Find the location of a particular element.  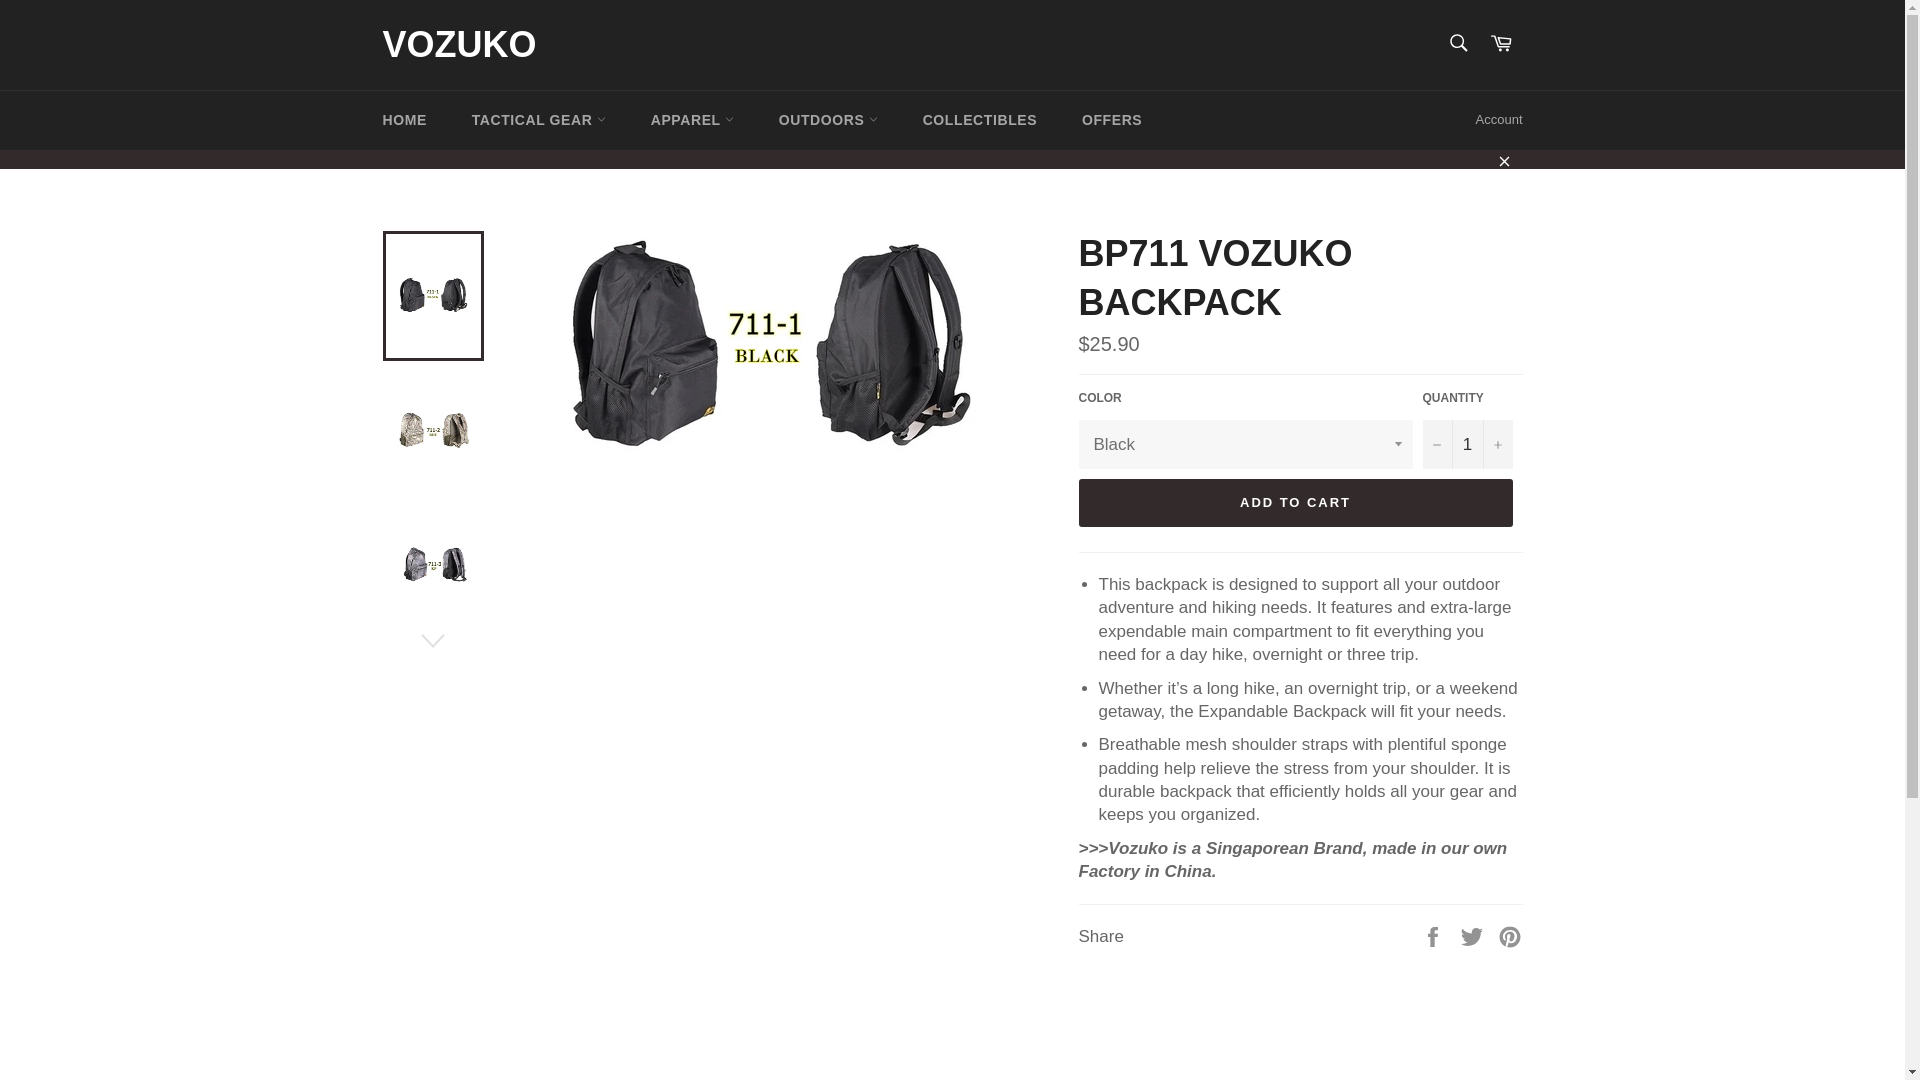

APPAREL is located at coordinates (692, 119).